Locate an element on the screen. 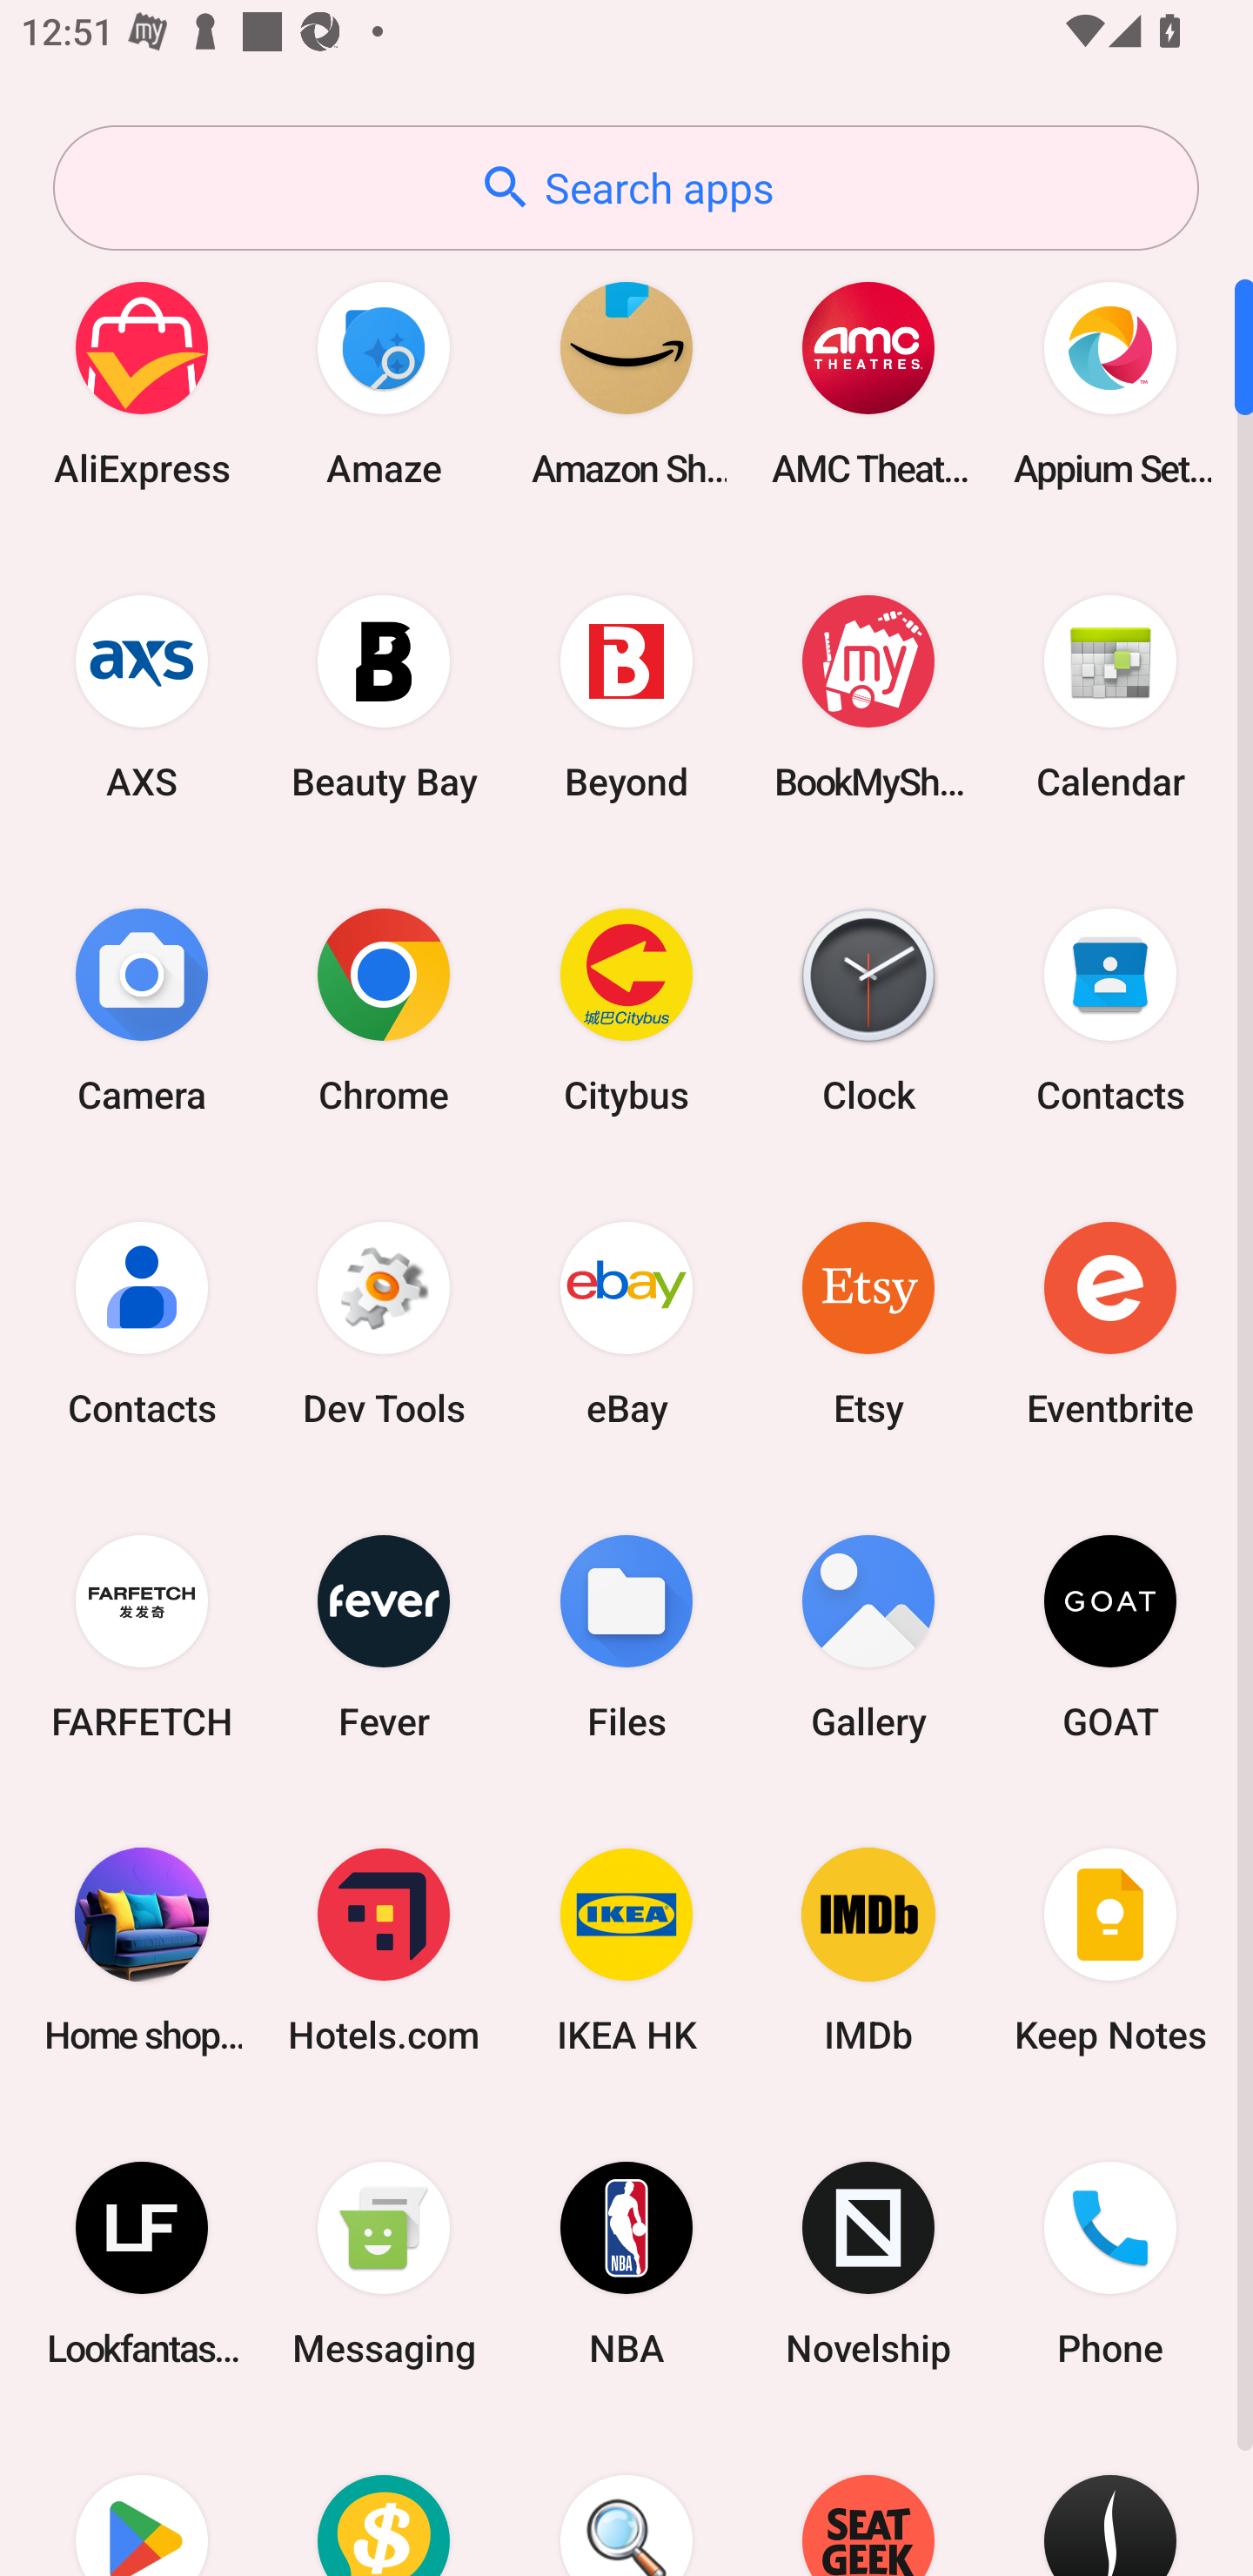 The width and height of the screenshot is (1253, 2576). AliExpress is located at coordinates (142, 383).